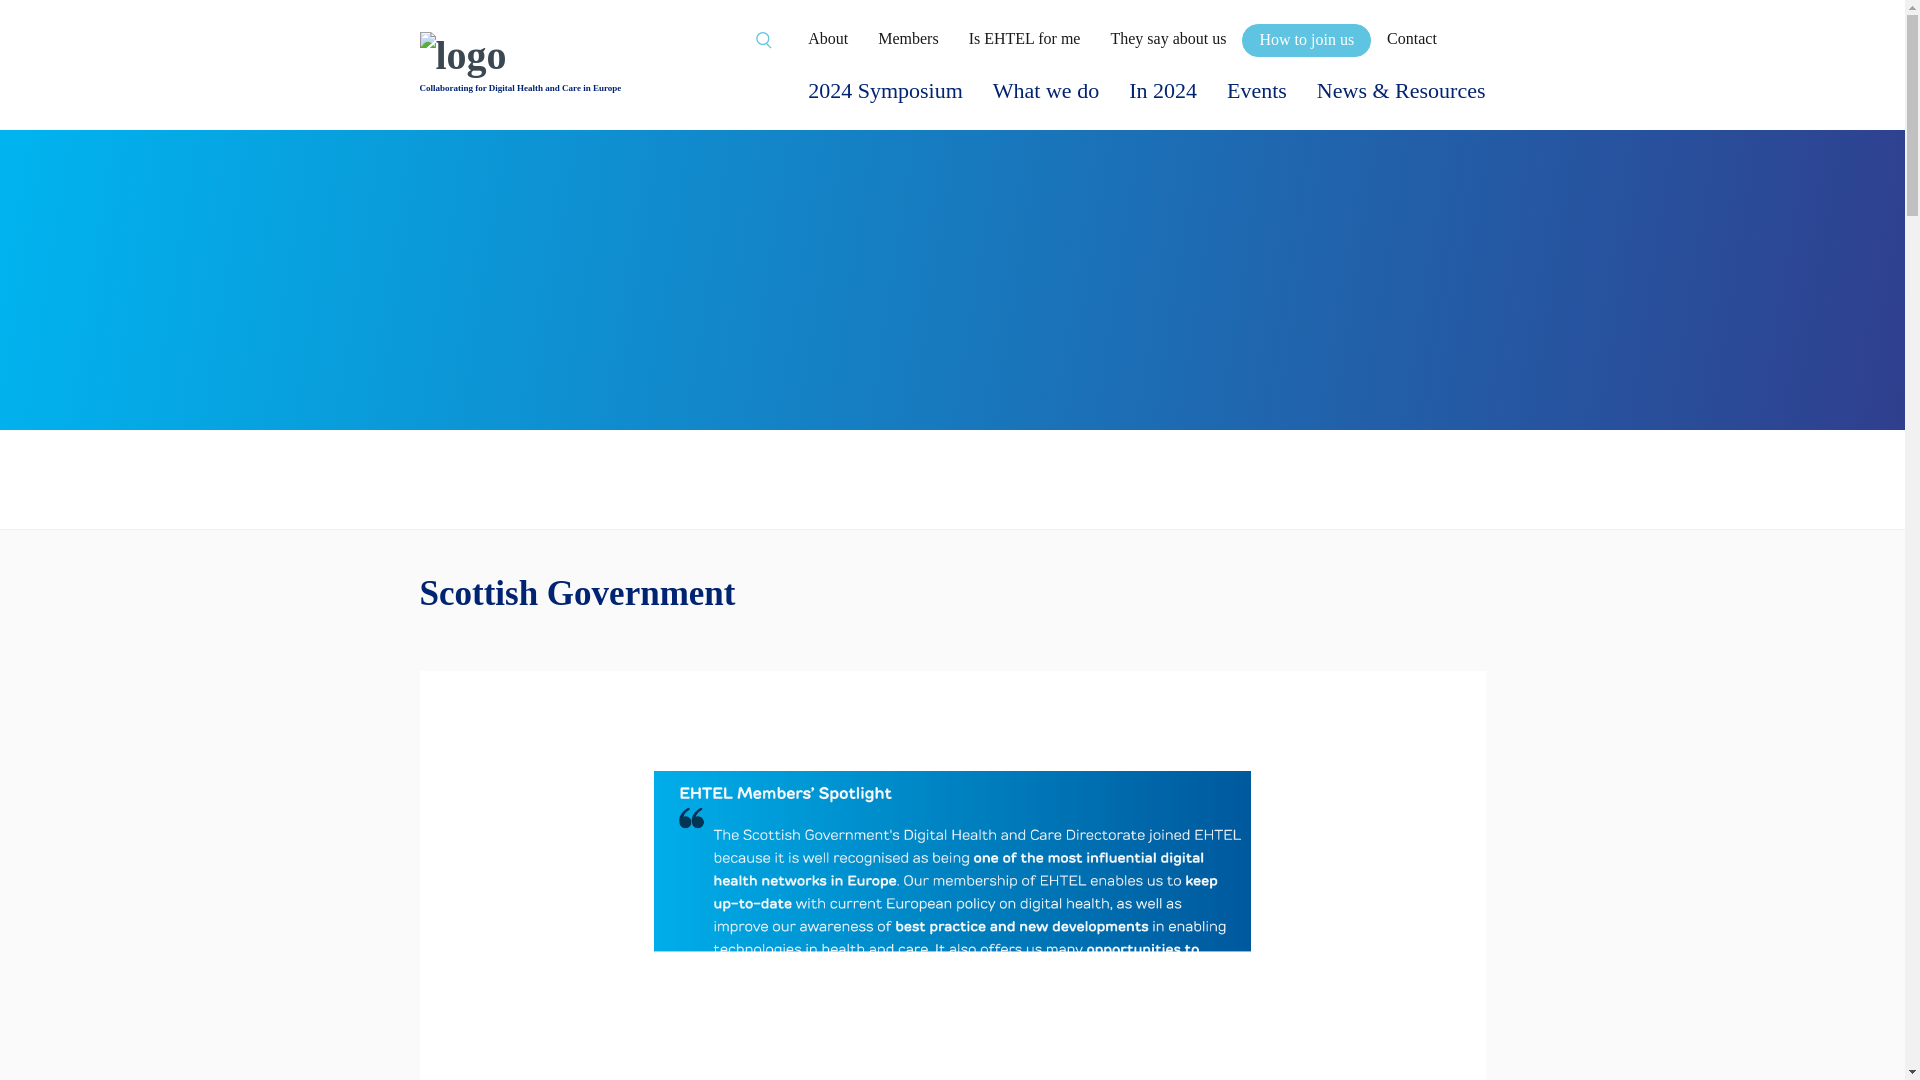  I want to click on 2024 Symposium, so click(886, 90).